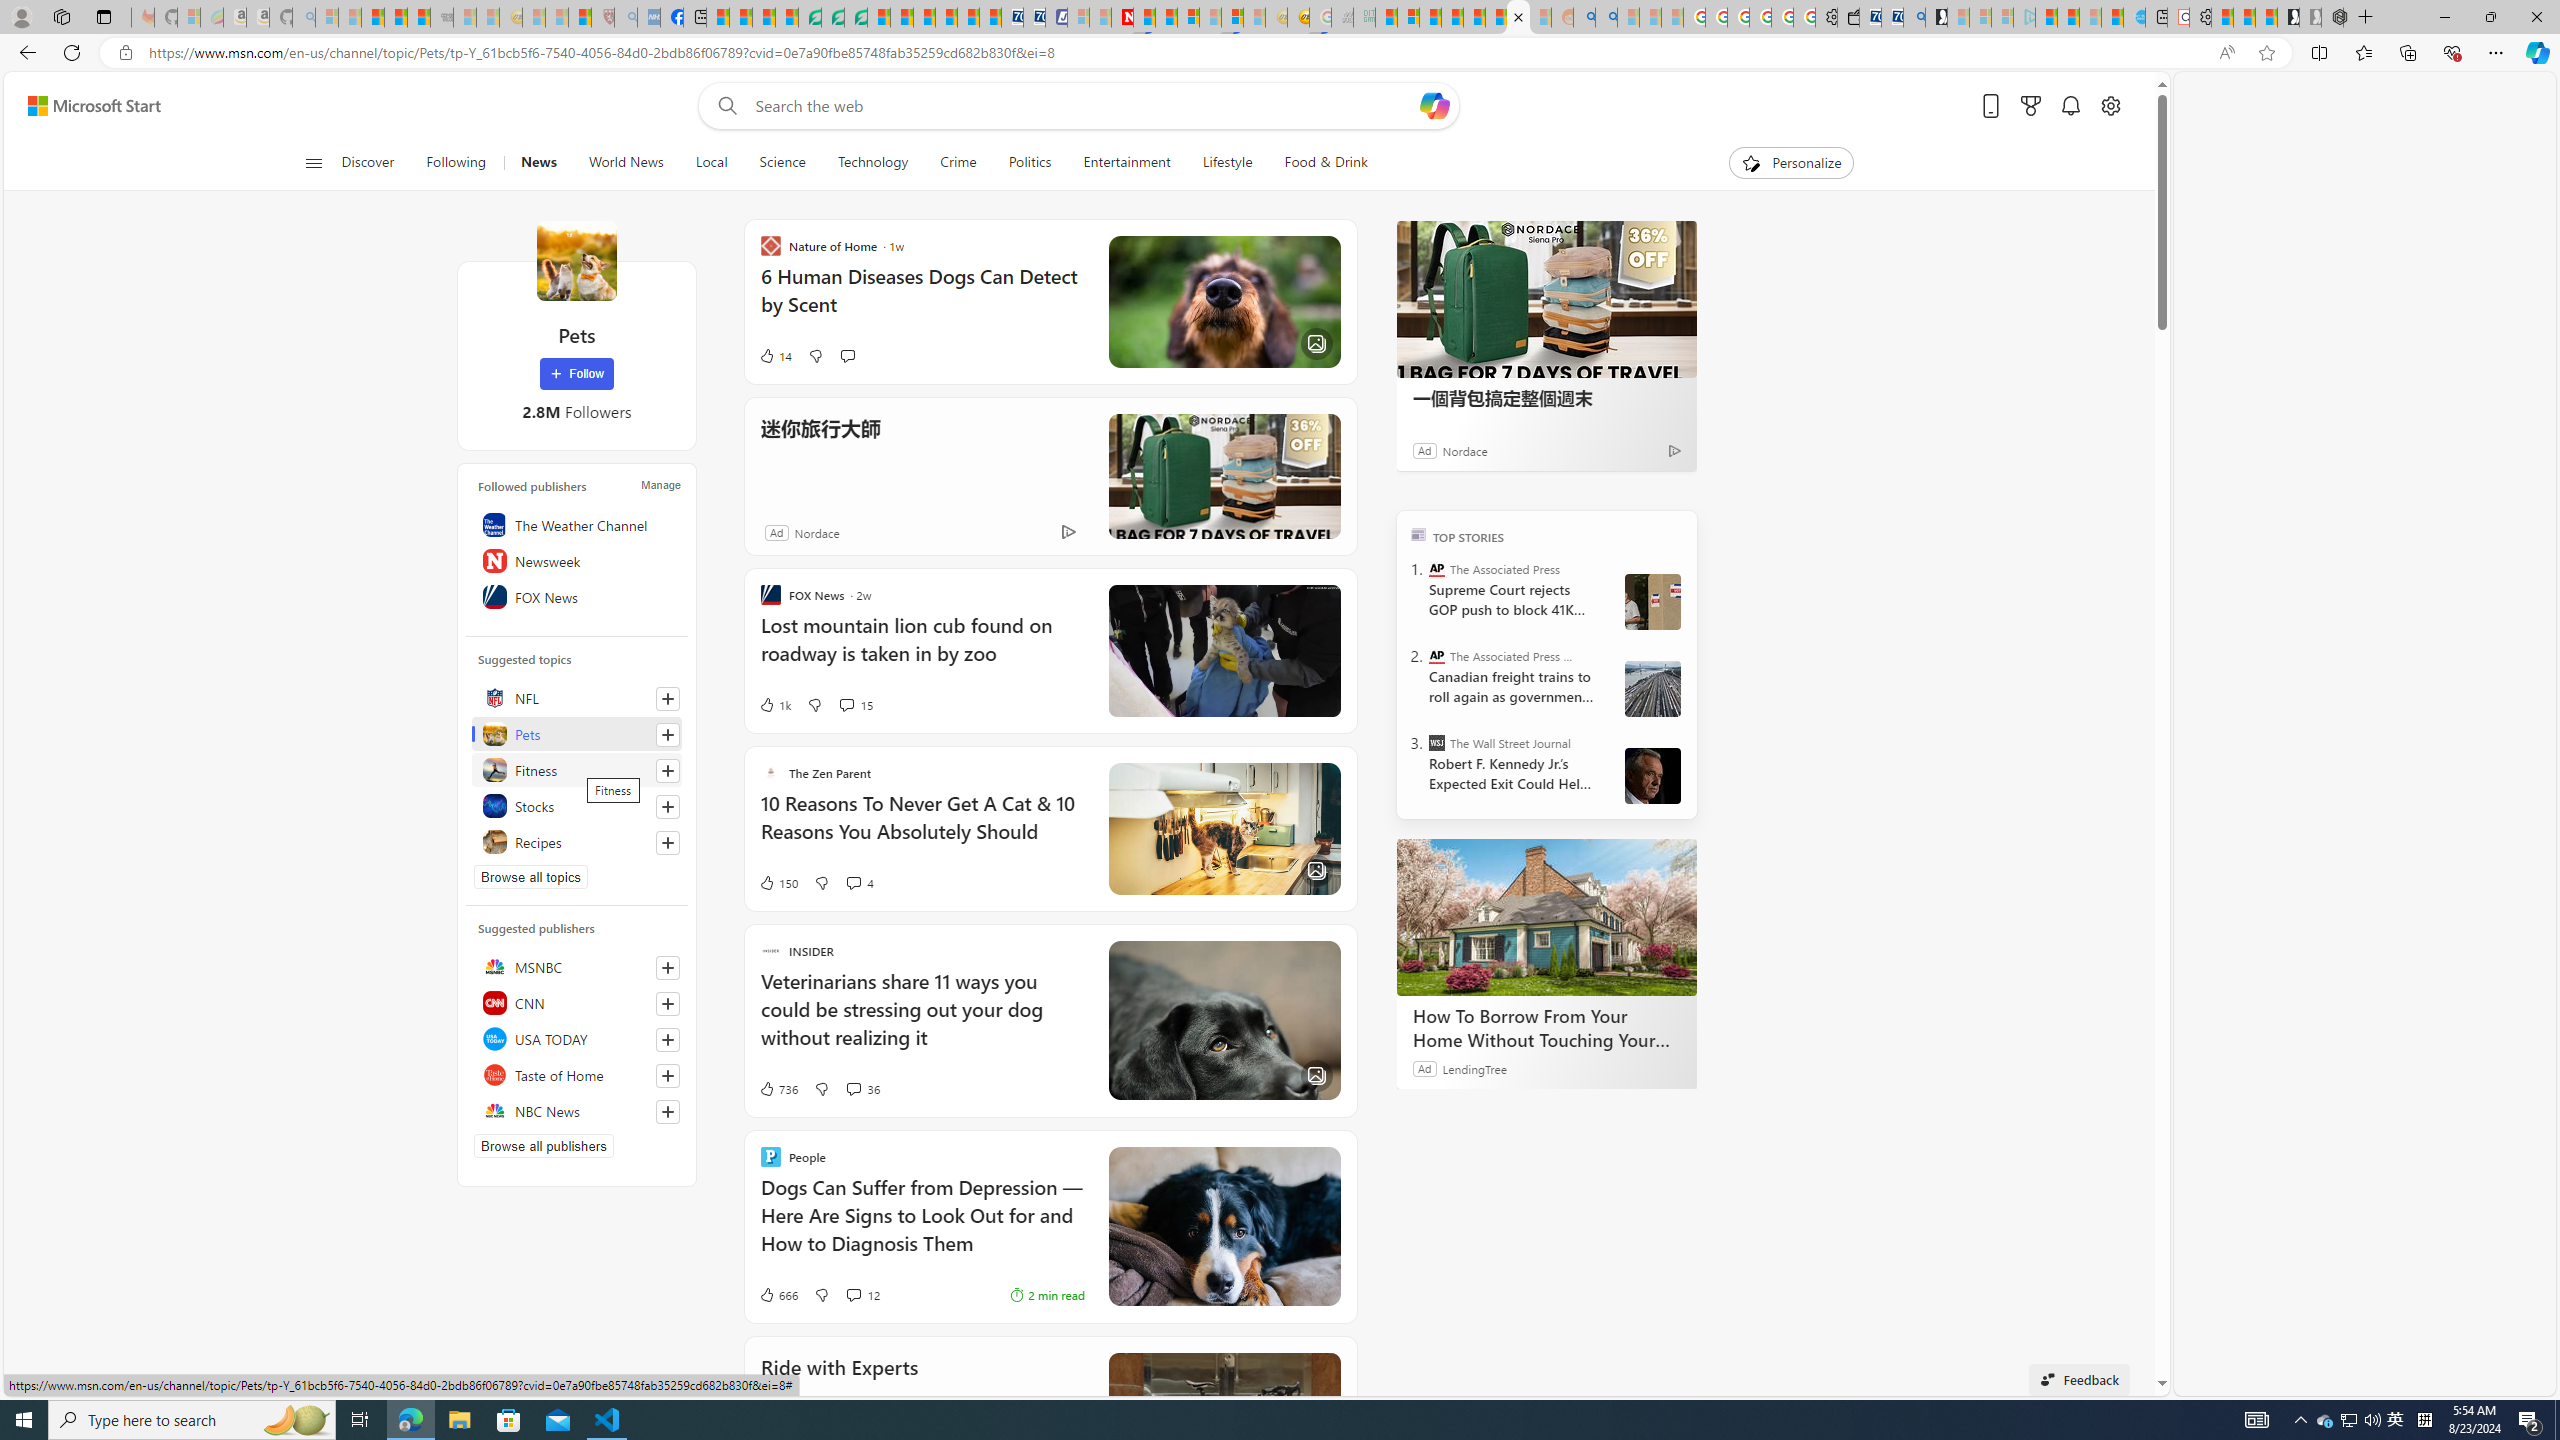 This screenshot has width=2560, height=1440. Describe the element at coordinates (860, 883) in the screenshot. I see `View comments 4 Comment` at that location.